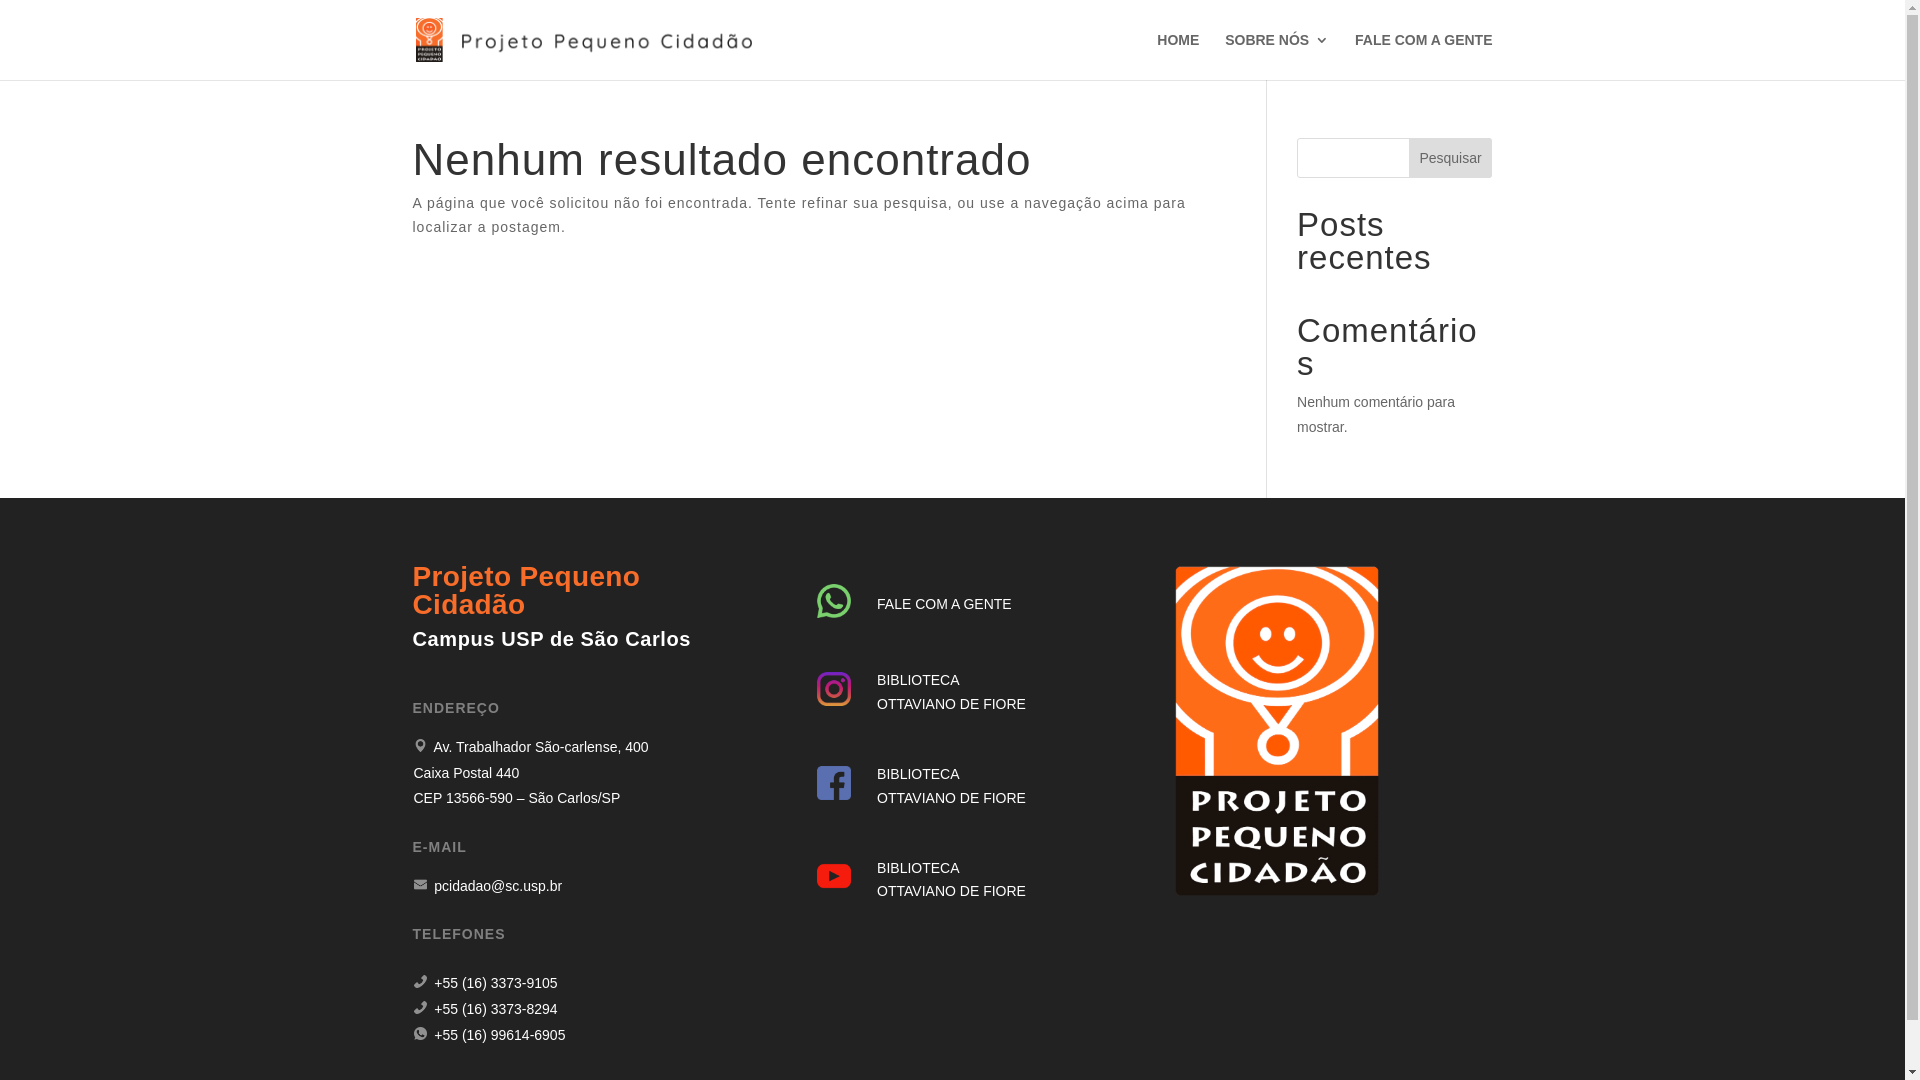 The width and height of the screenshot is (1920, 1080). What do you see at coordinates (1178, 56) in the screenshot?
I see `HOME` at bounding box center [1178, 56].